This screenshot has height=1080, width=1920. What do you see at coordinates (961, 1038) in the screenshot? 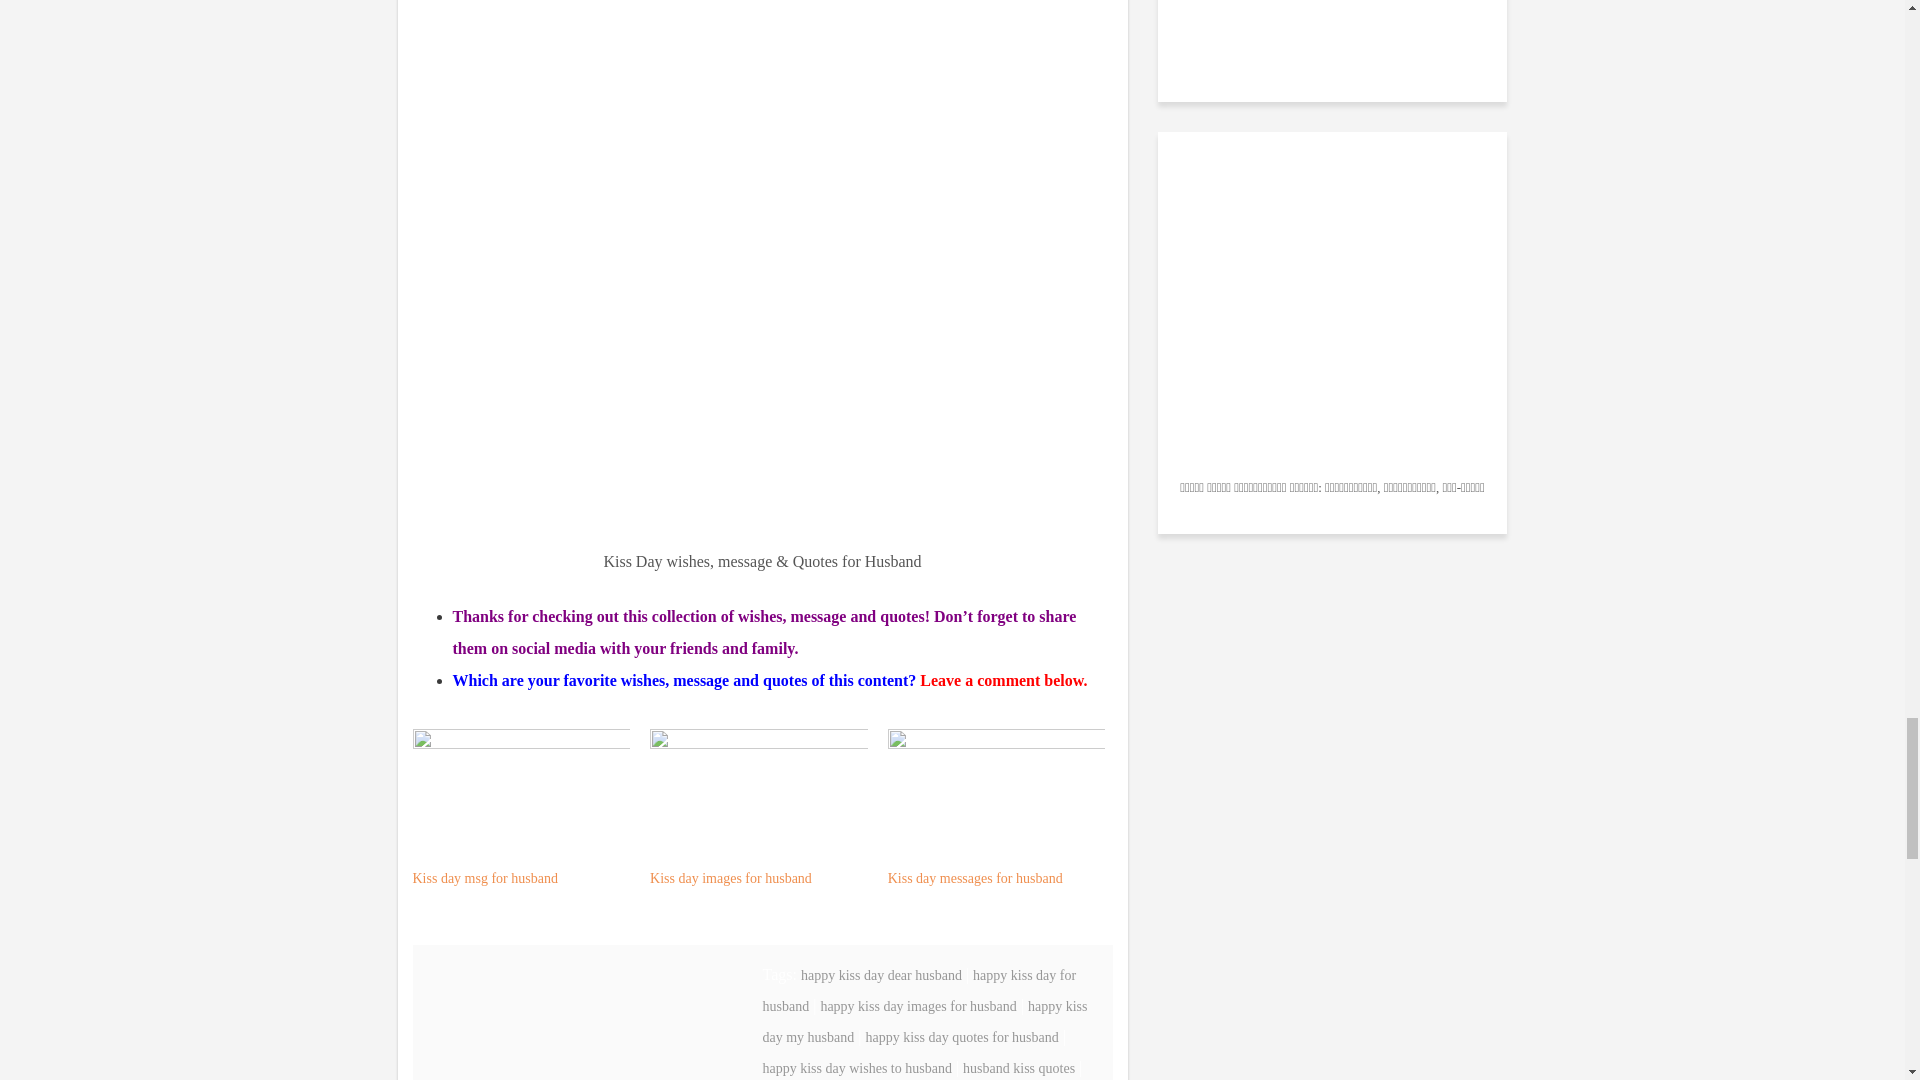
I see `happy kiss day quotes for husband` at bounding box center [961, 1038].